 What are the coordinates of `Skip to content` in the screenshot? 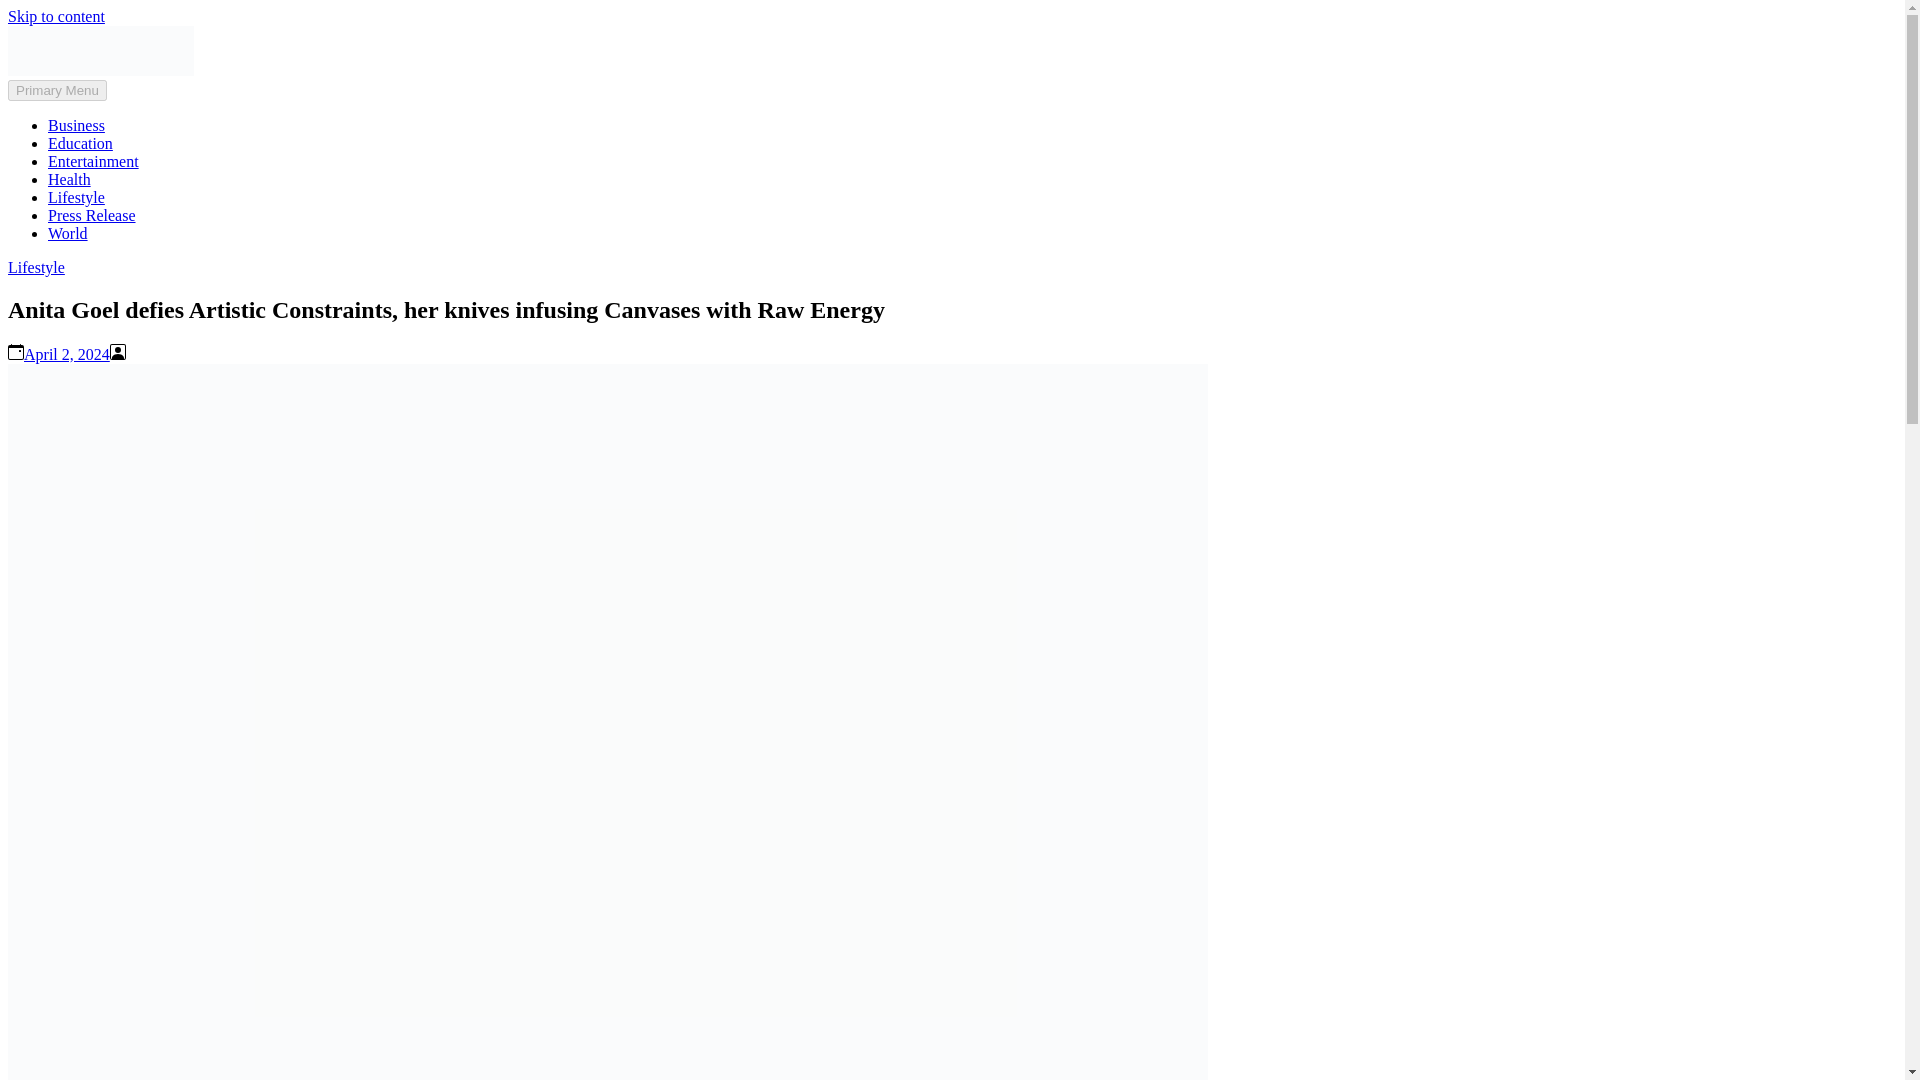 It's located at (56, 16).